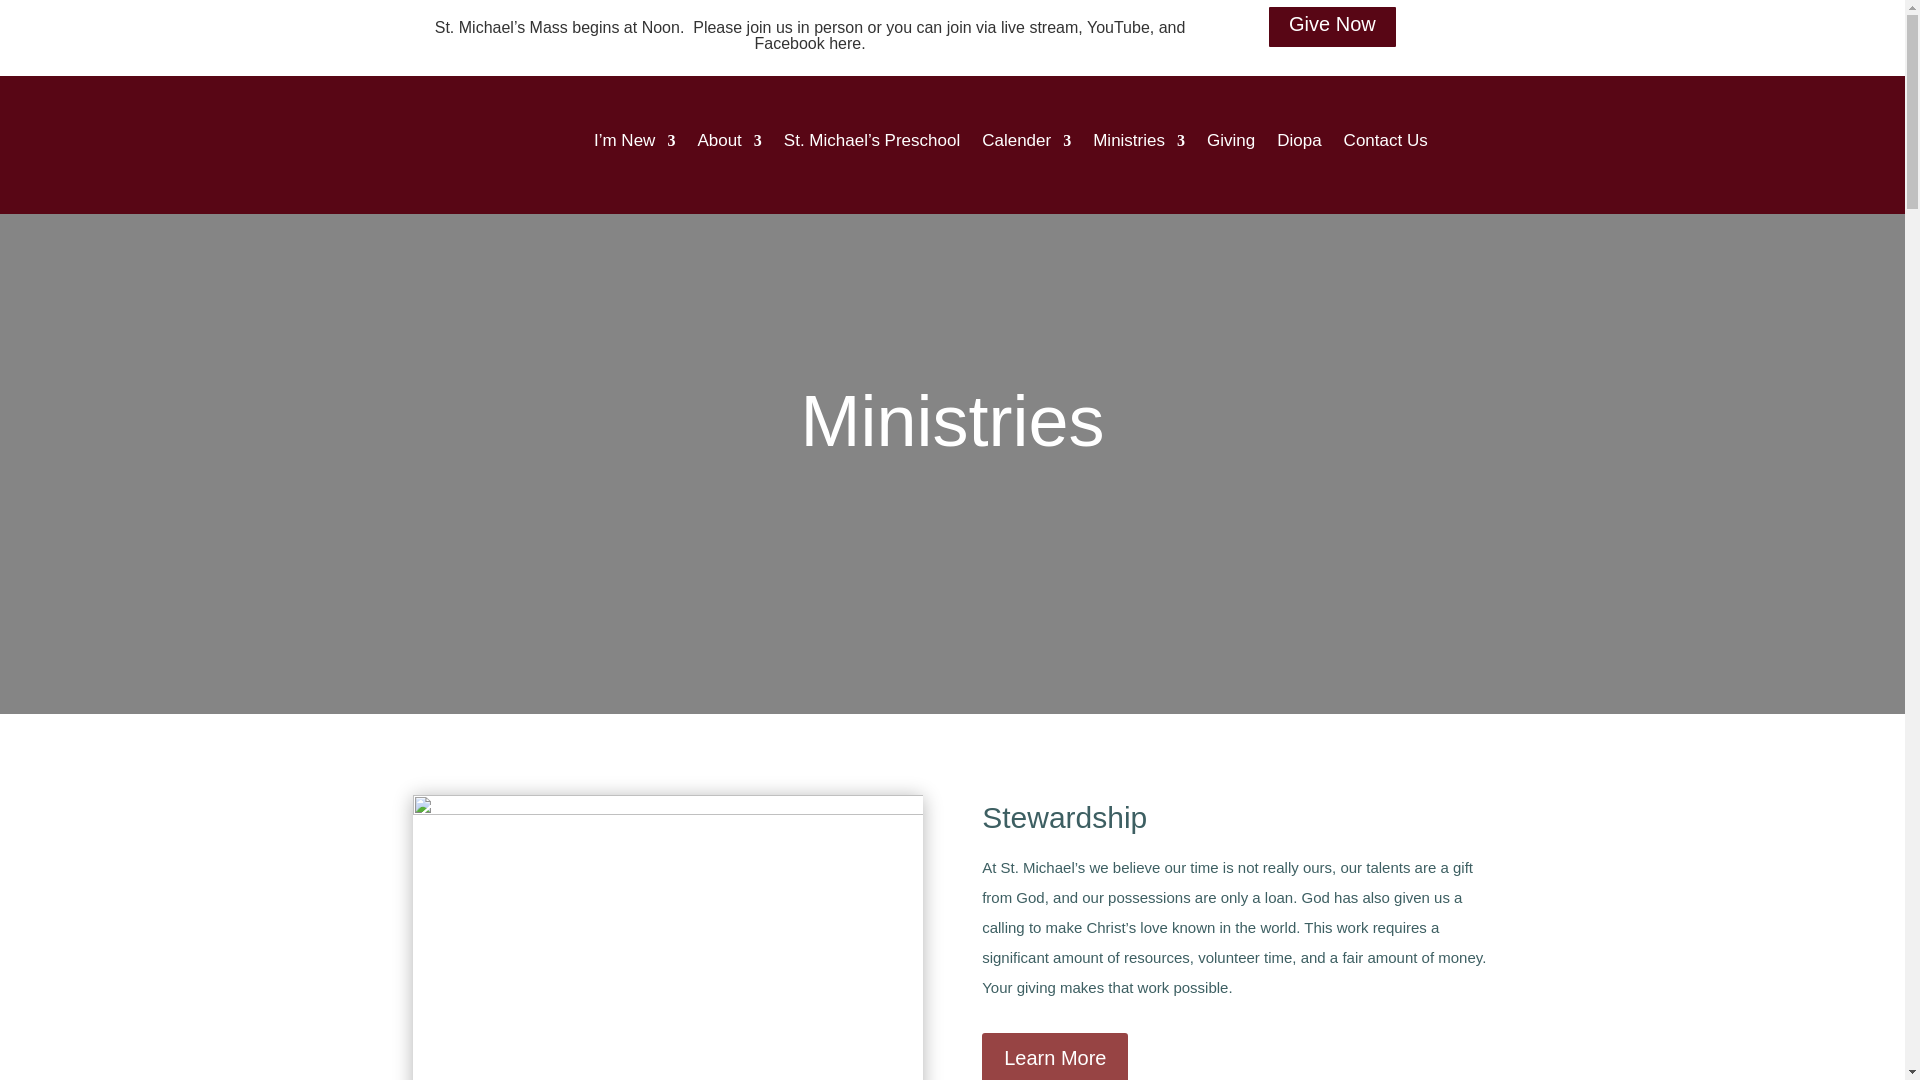 Image resolution: width=1920 pixels, height=1080 pixels. I want to click on Calender, so click(1026, 140).